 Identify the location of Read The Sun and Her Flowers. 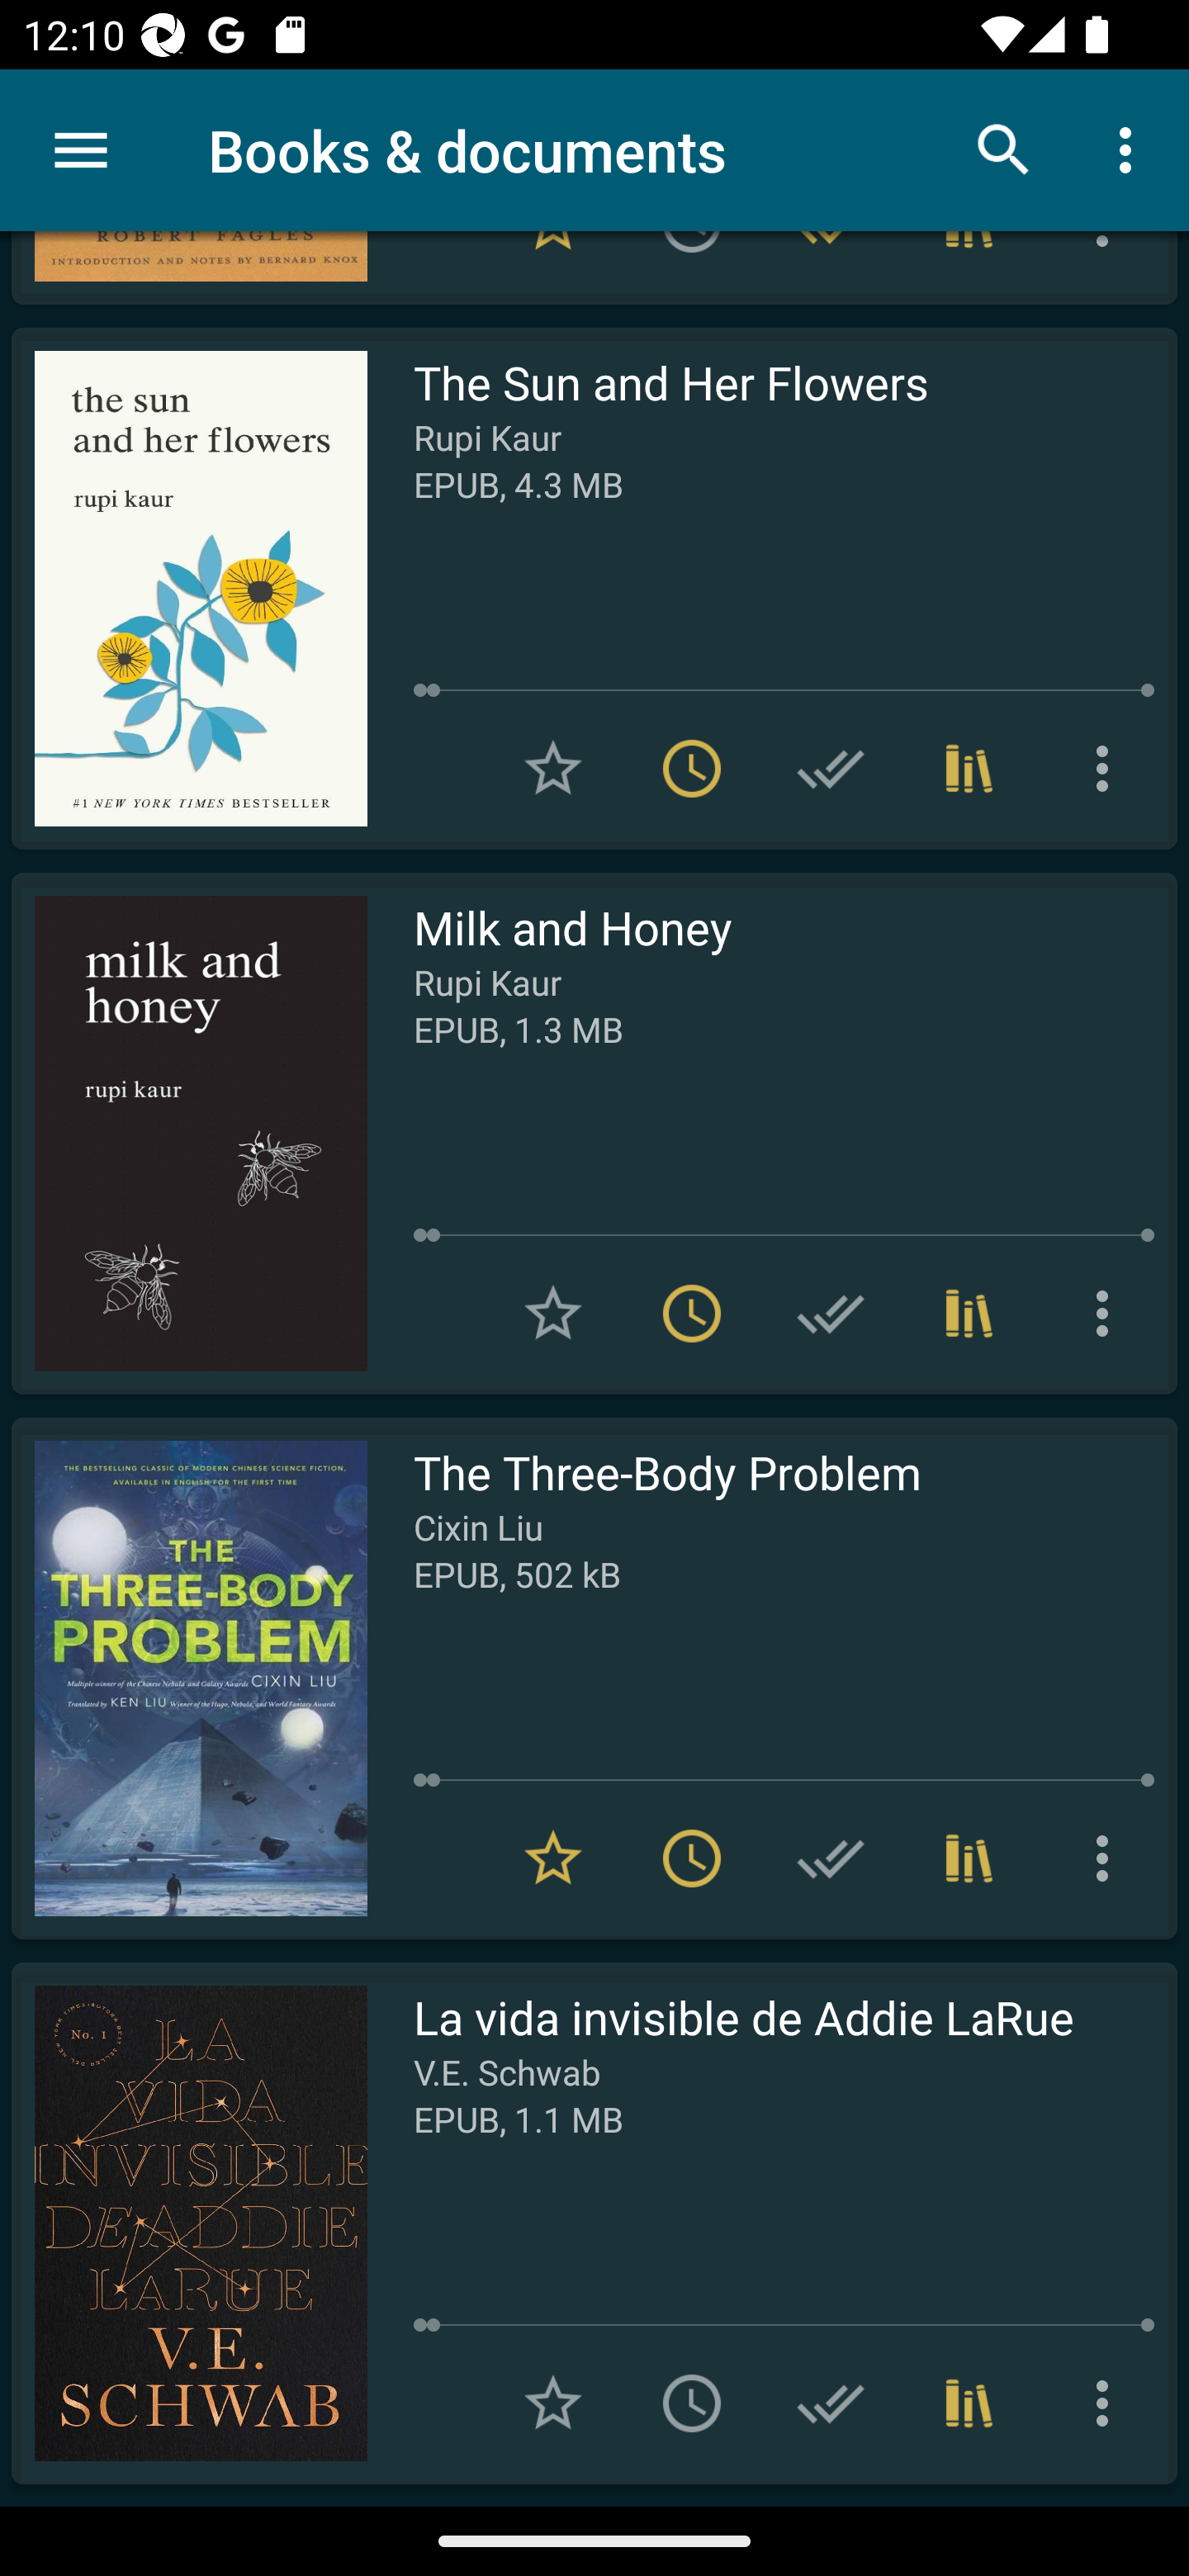
(189, 588).